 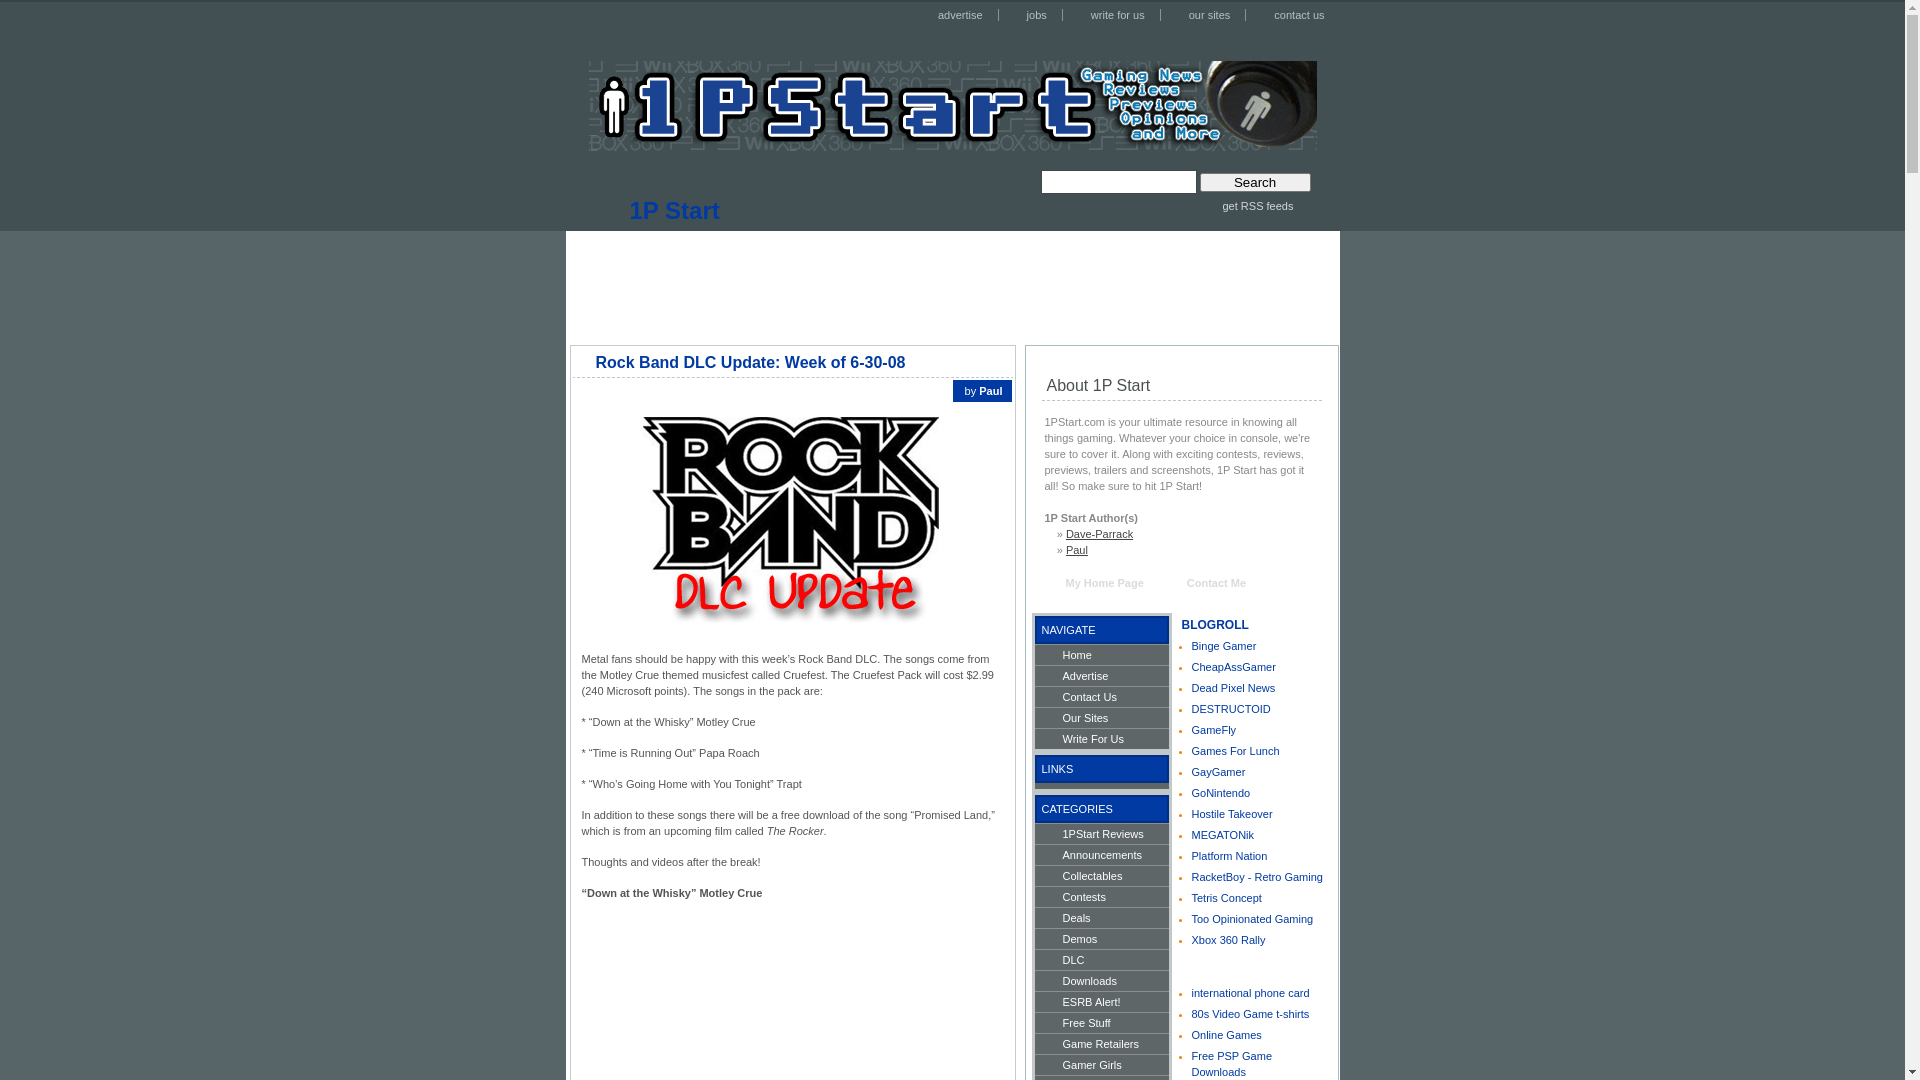 What do you see at coordinates (1101, 980) in the screenshot?
I see `Downloads` at bounding box center [1101, 980].